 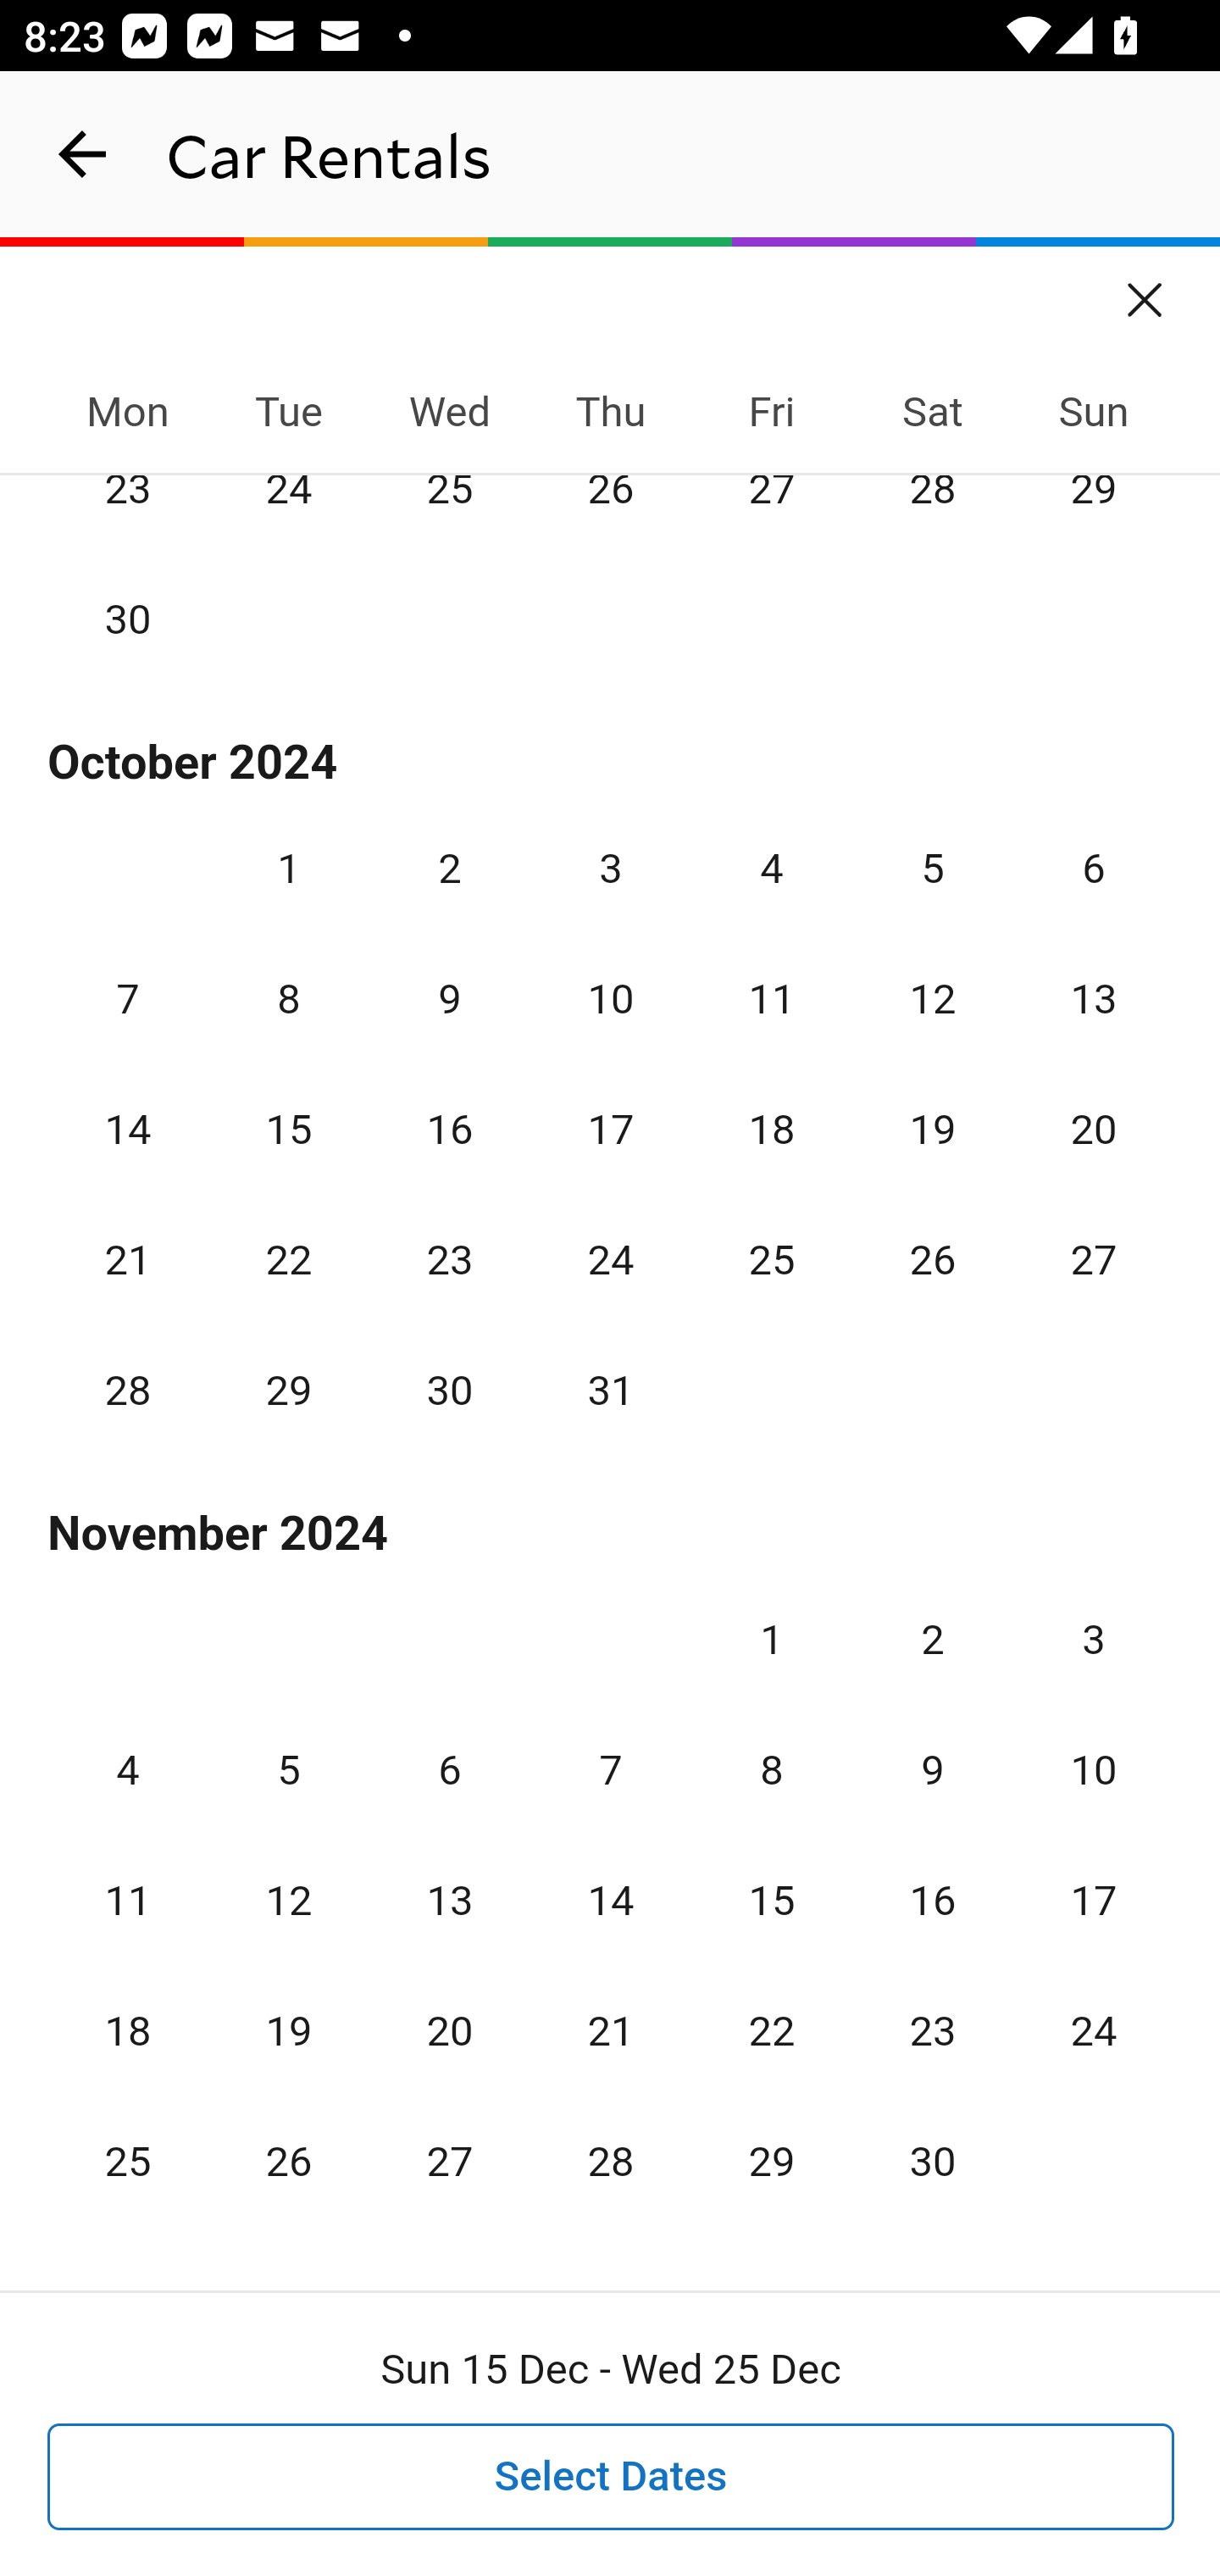 What do you see at coordinates (449, 2159) in the screenshot?
I see `27 November 2024` at bounding box center [449, 2159].